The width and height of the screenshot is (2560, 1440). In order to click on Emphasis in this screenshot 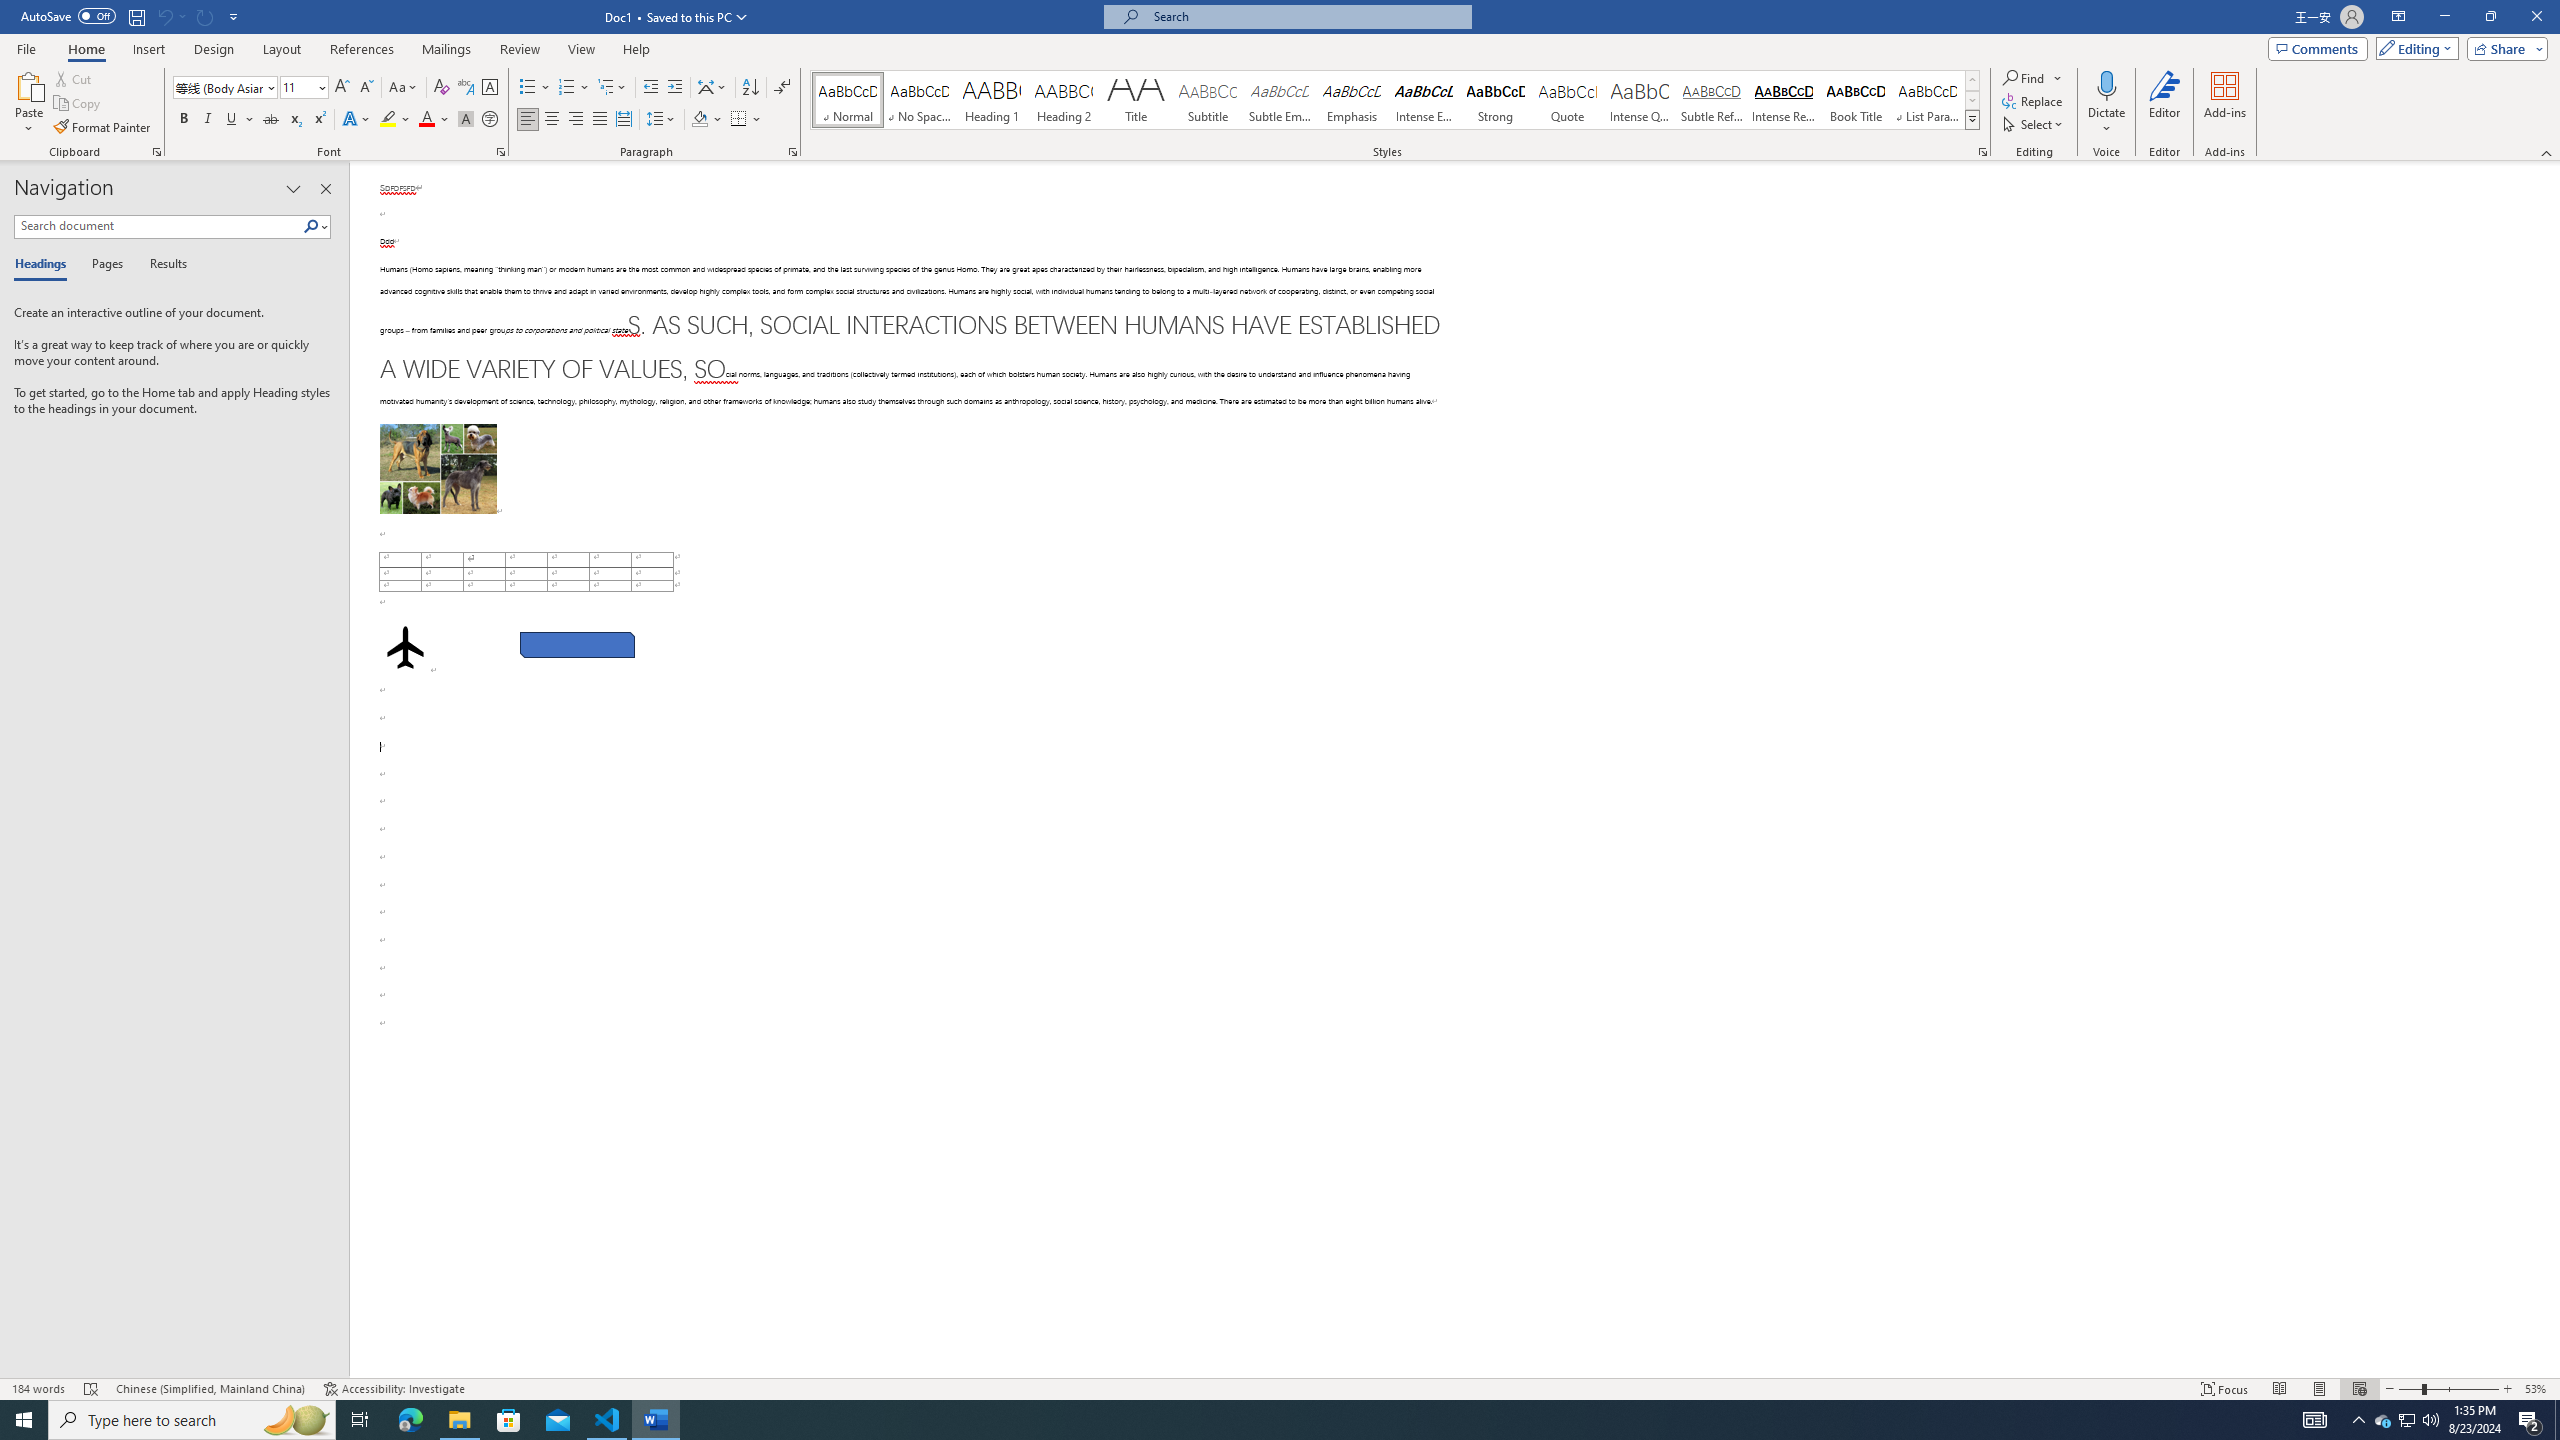, I will do `click(1351, 100)`.